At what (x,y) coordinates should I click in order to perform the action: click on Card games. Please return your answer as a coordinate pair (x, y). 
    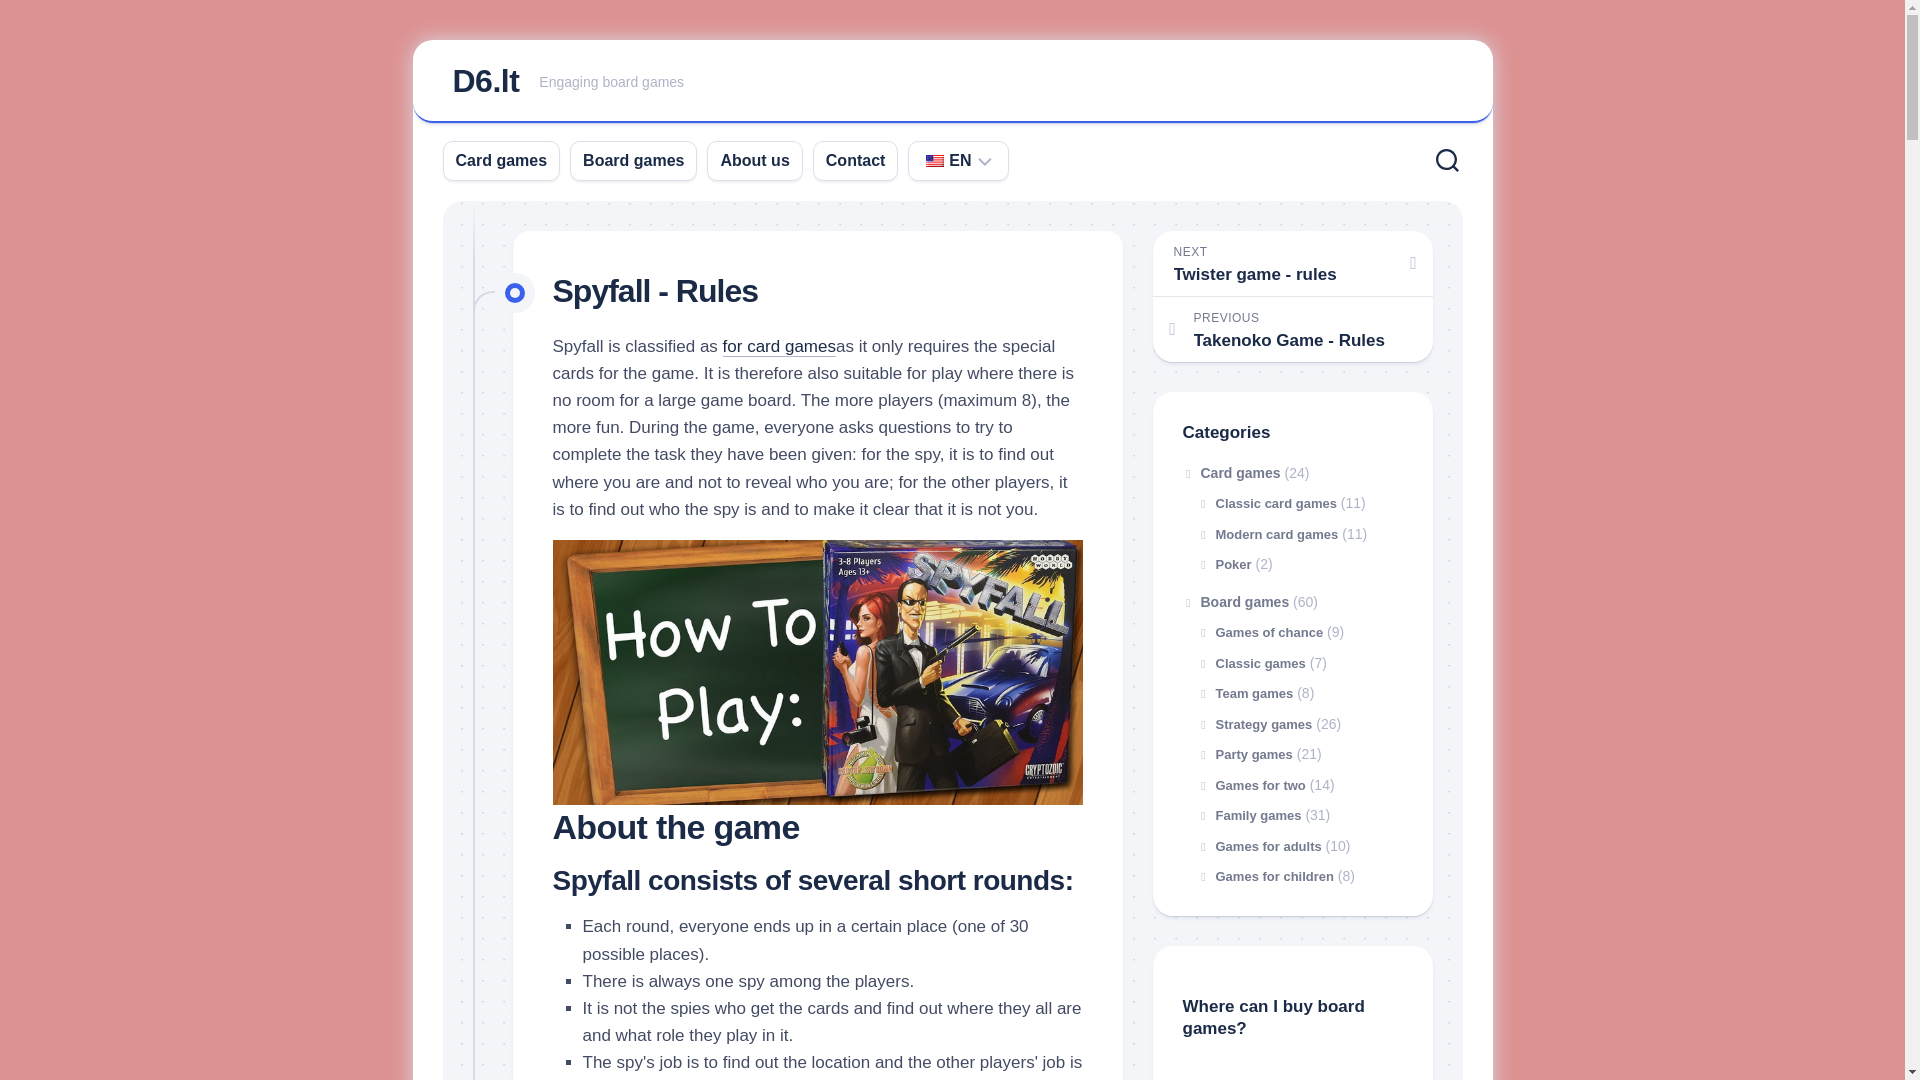
    Looking at the image, I should click on (484, 80).